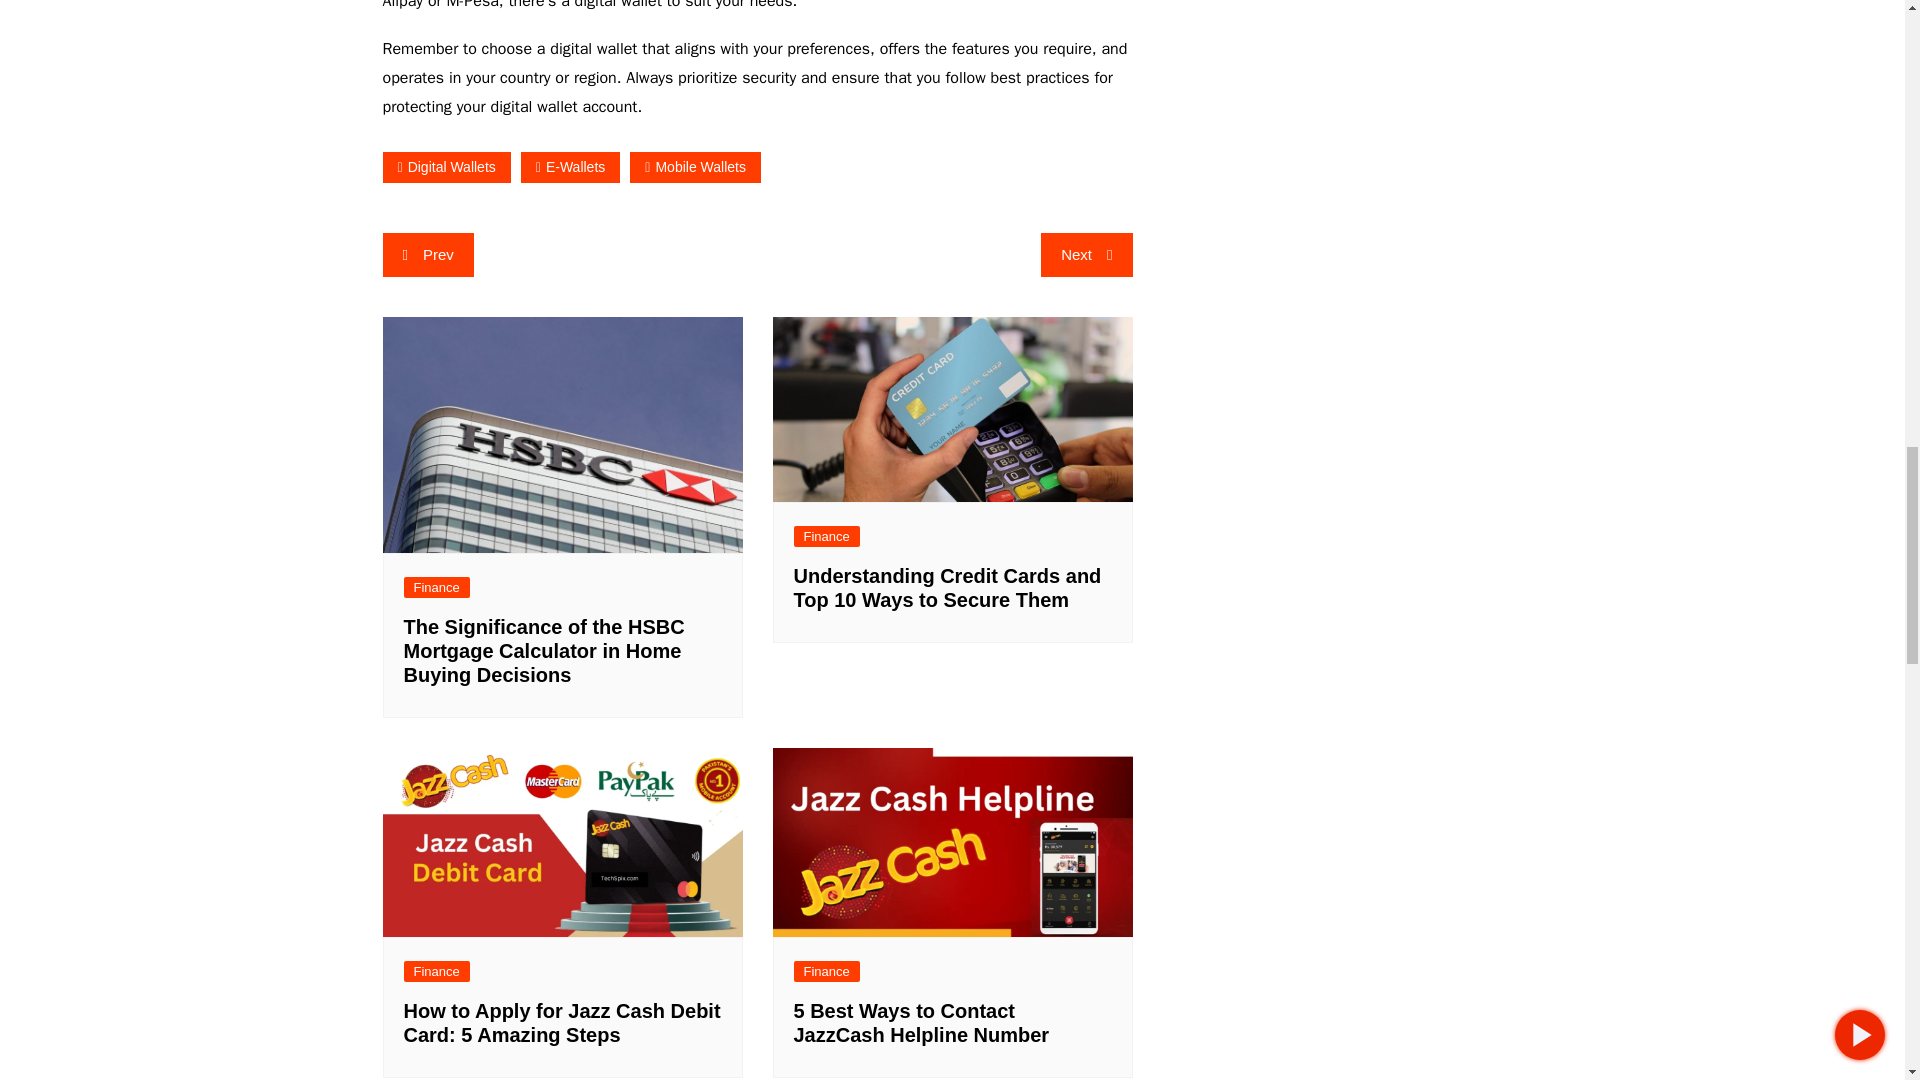 This screenshot has height=1080, width=1920. What do you see at coordinates (436, 587) in the screenshot?
I see `Finance` at bounding box center [436, 587].